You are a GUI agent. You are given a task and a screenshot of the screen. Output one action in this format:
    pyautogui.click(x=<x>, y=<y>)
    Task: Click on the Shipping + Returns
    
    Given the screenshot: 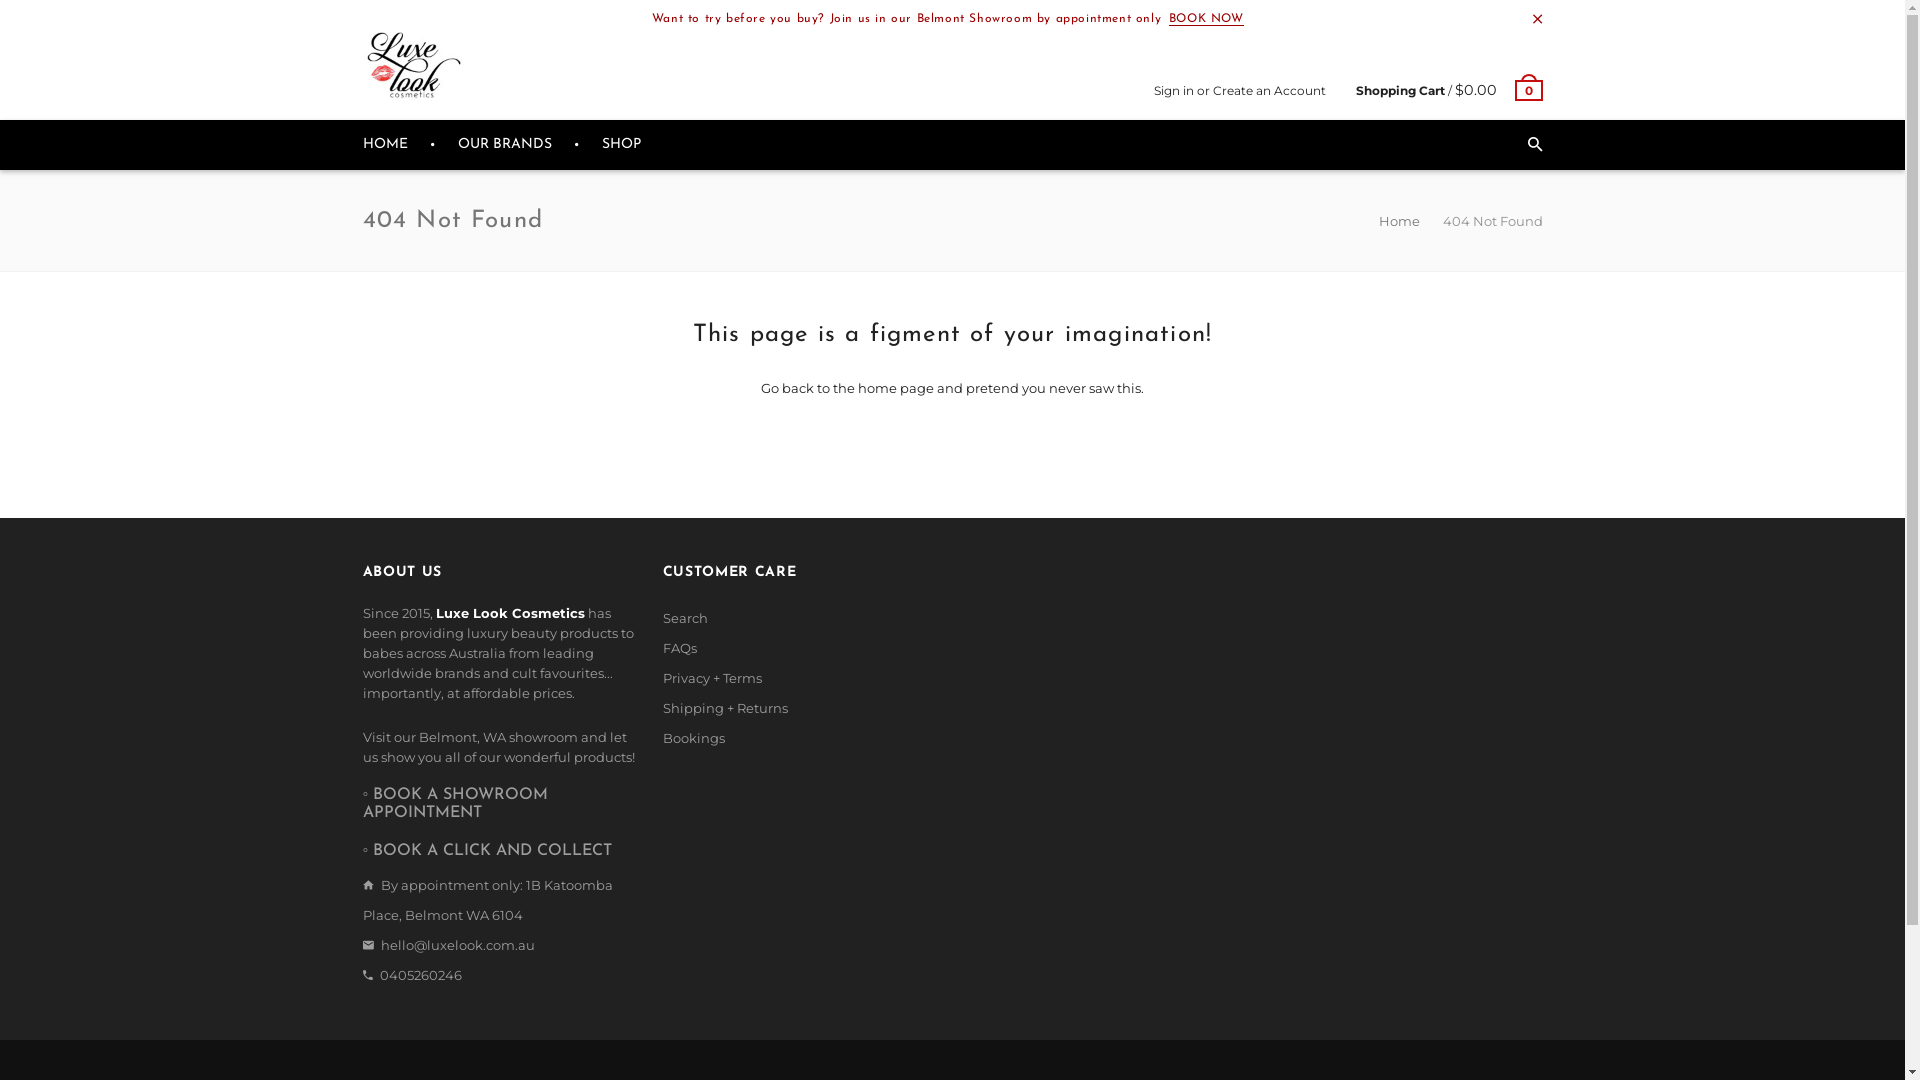 What is the action you would take?
    pyautogui.click(x=724, y=708)
    